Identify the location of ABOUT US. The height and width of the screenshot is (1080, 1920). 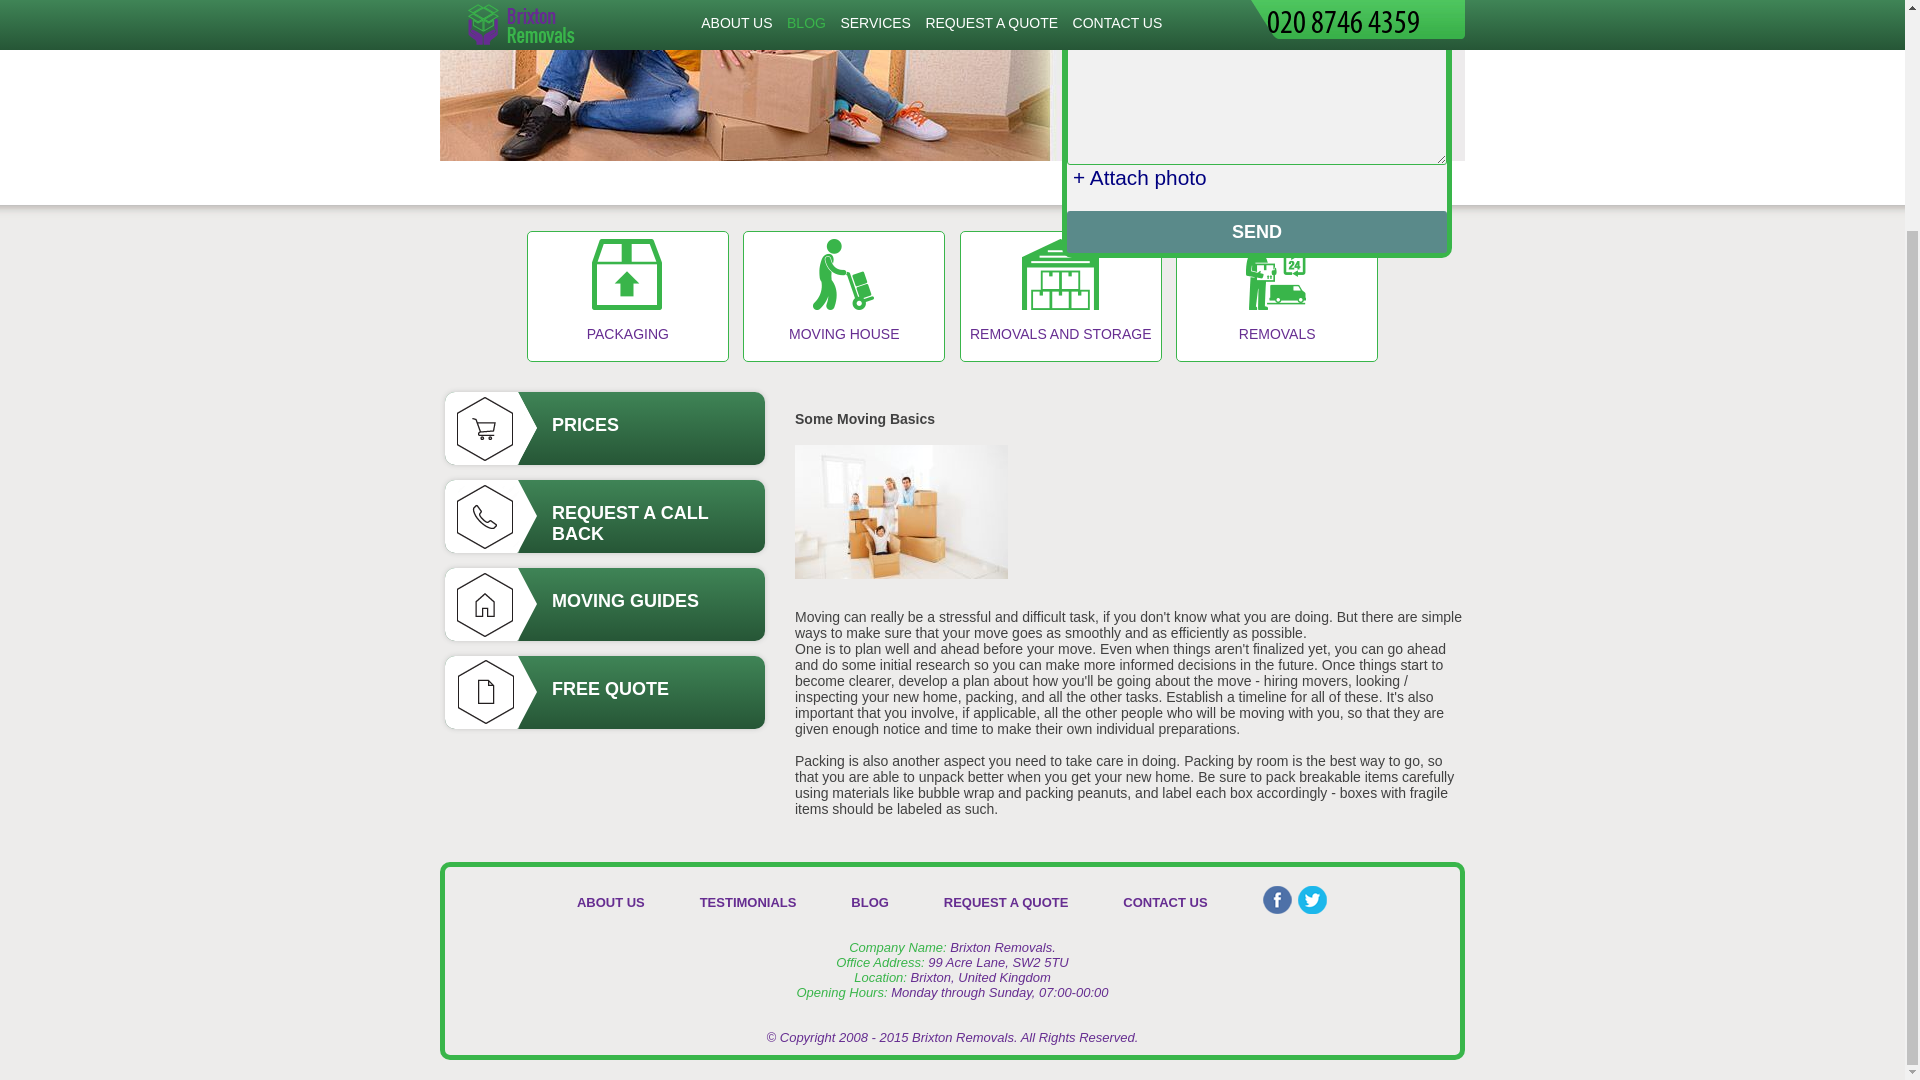
(611, 902).